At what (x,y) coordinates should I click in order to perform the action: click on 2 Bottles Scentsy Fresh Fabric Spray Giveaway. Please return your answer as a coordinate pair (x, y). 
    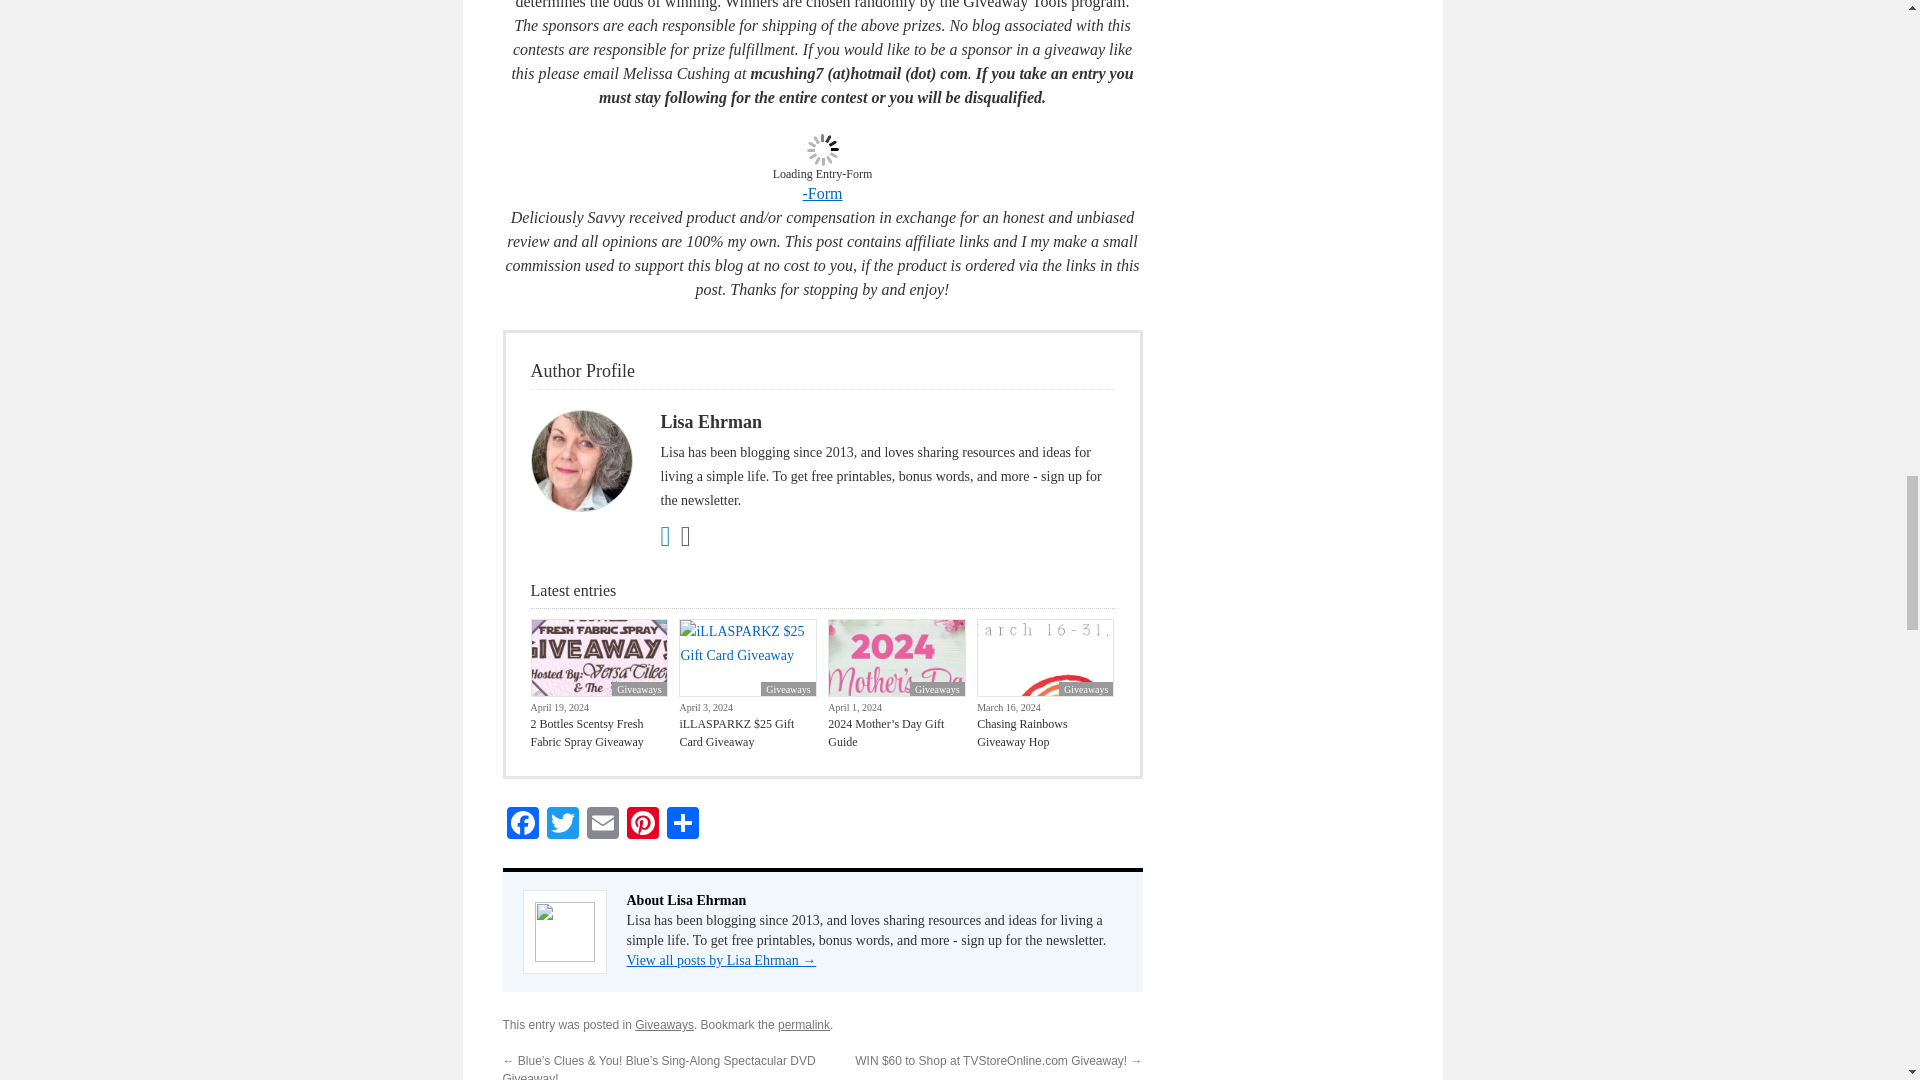
    Looking at the image, I should click on (598, 732).